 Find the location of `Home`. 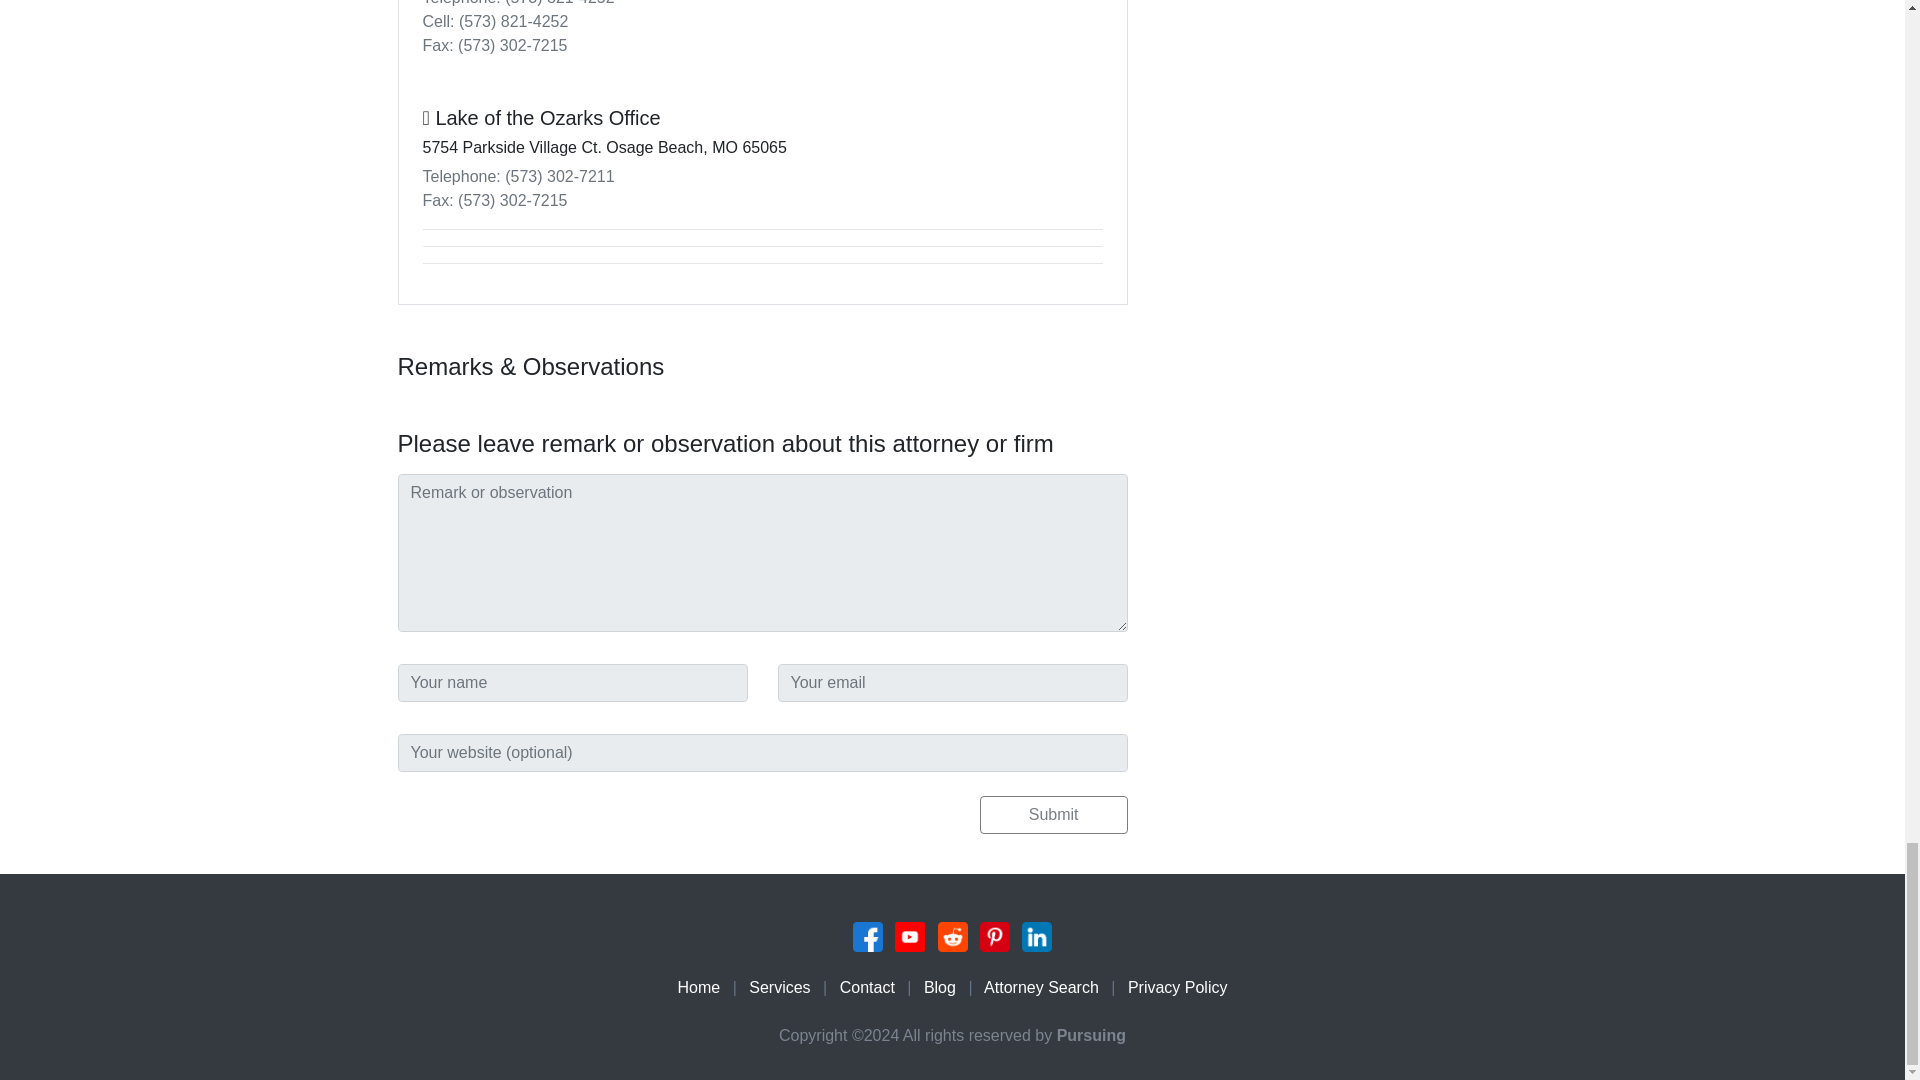

Home is located at coordinates (699, 986).